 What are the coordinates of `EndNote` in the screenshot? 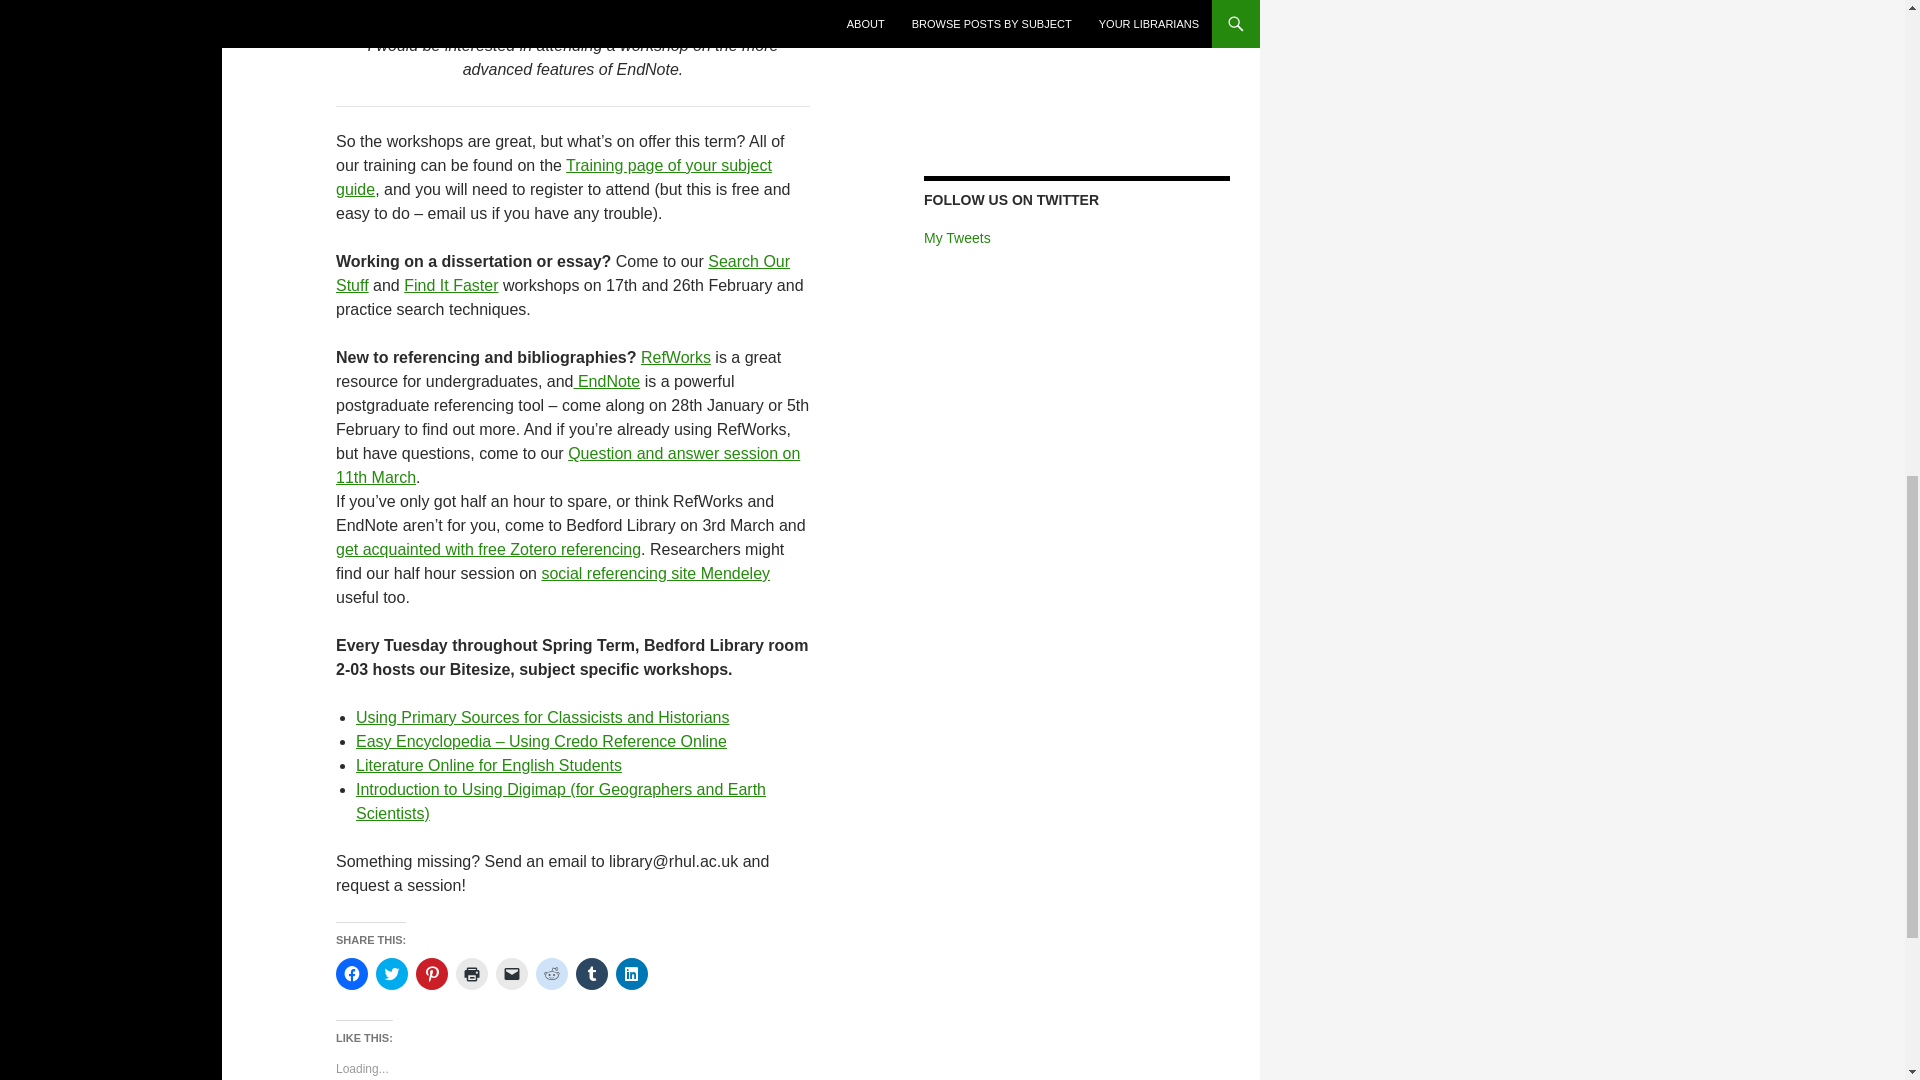 It's located at (606, 380).